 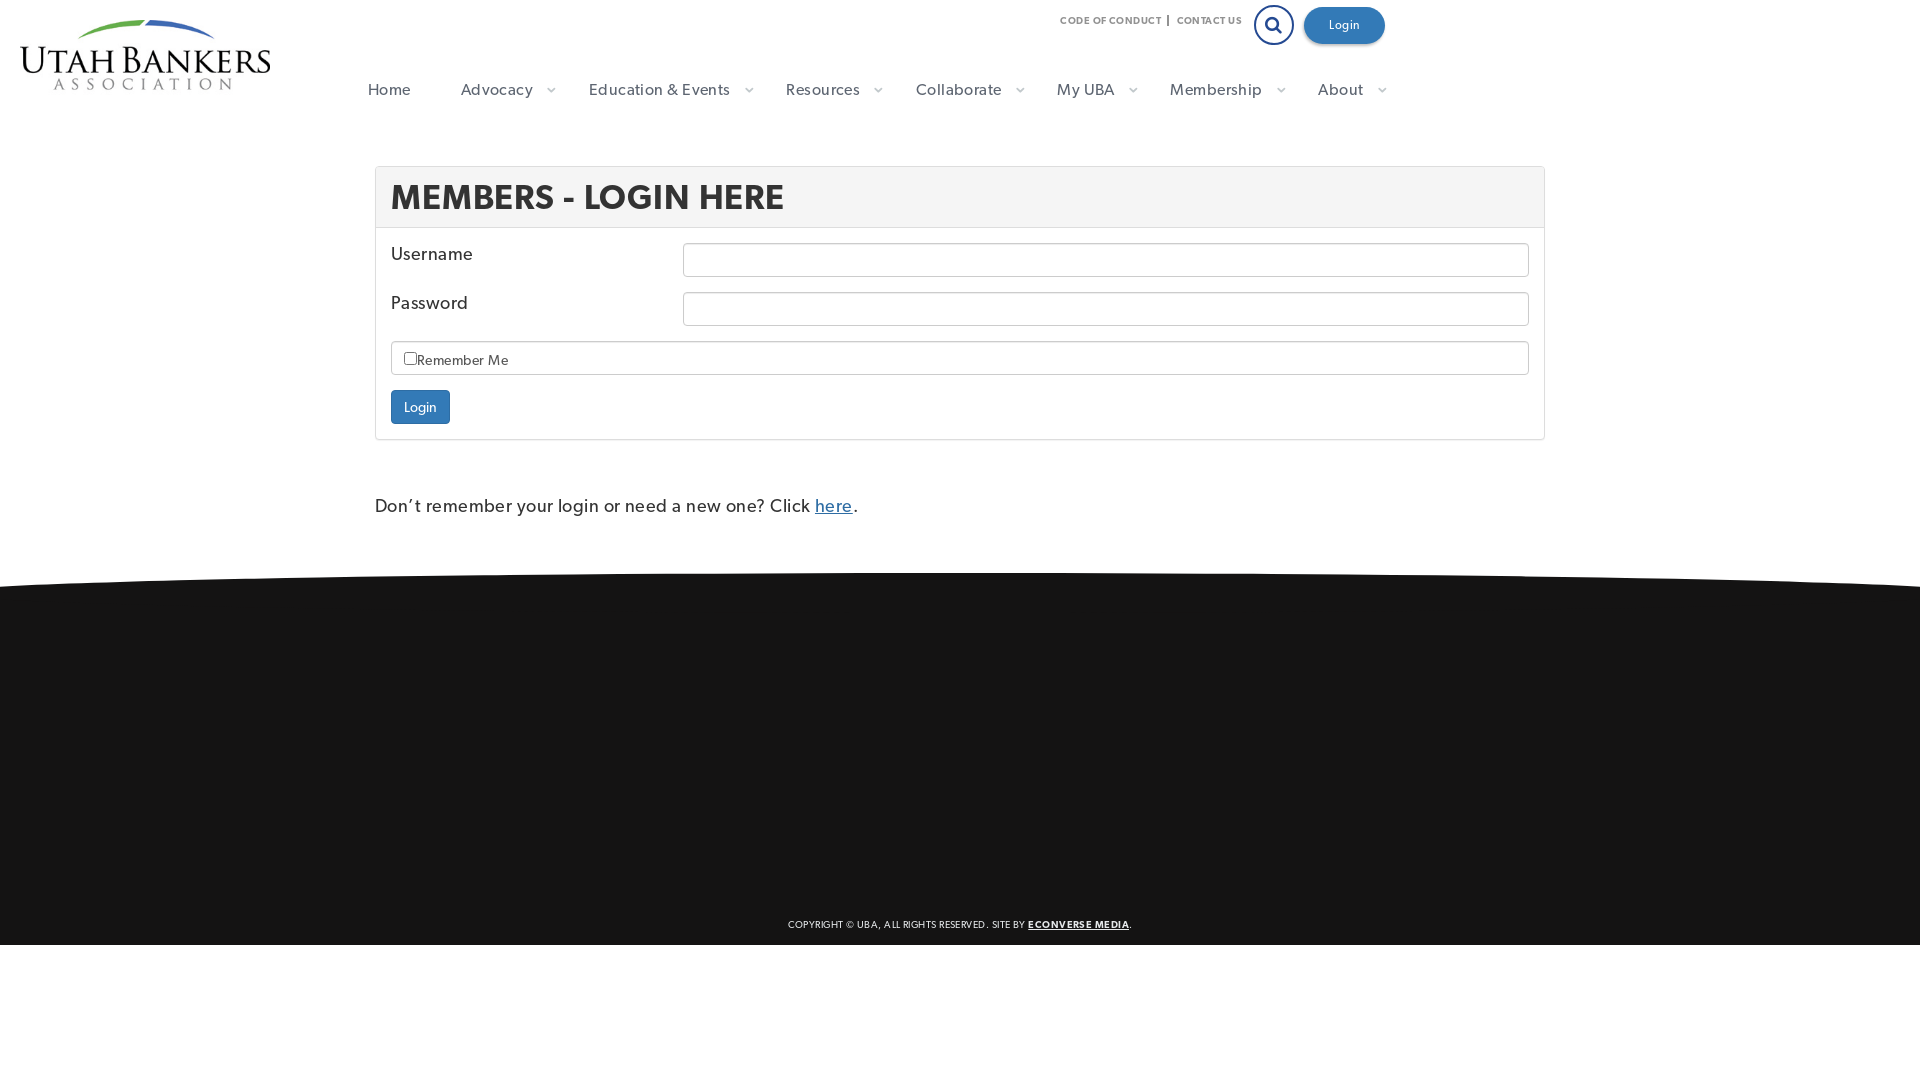 What do you see at coordinates (830, 716) in the screenshot?
I see `Career Center` at bounding box center [830, 716].